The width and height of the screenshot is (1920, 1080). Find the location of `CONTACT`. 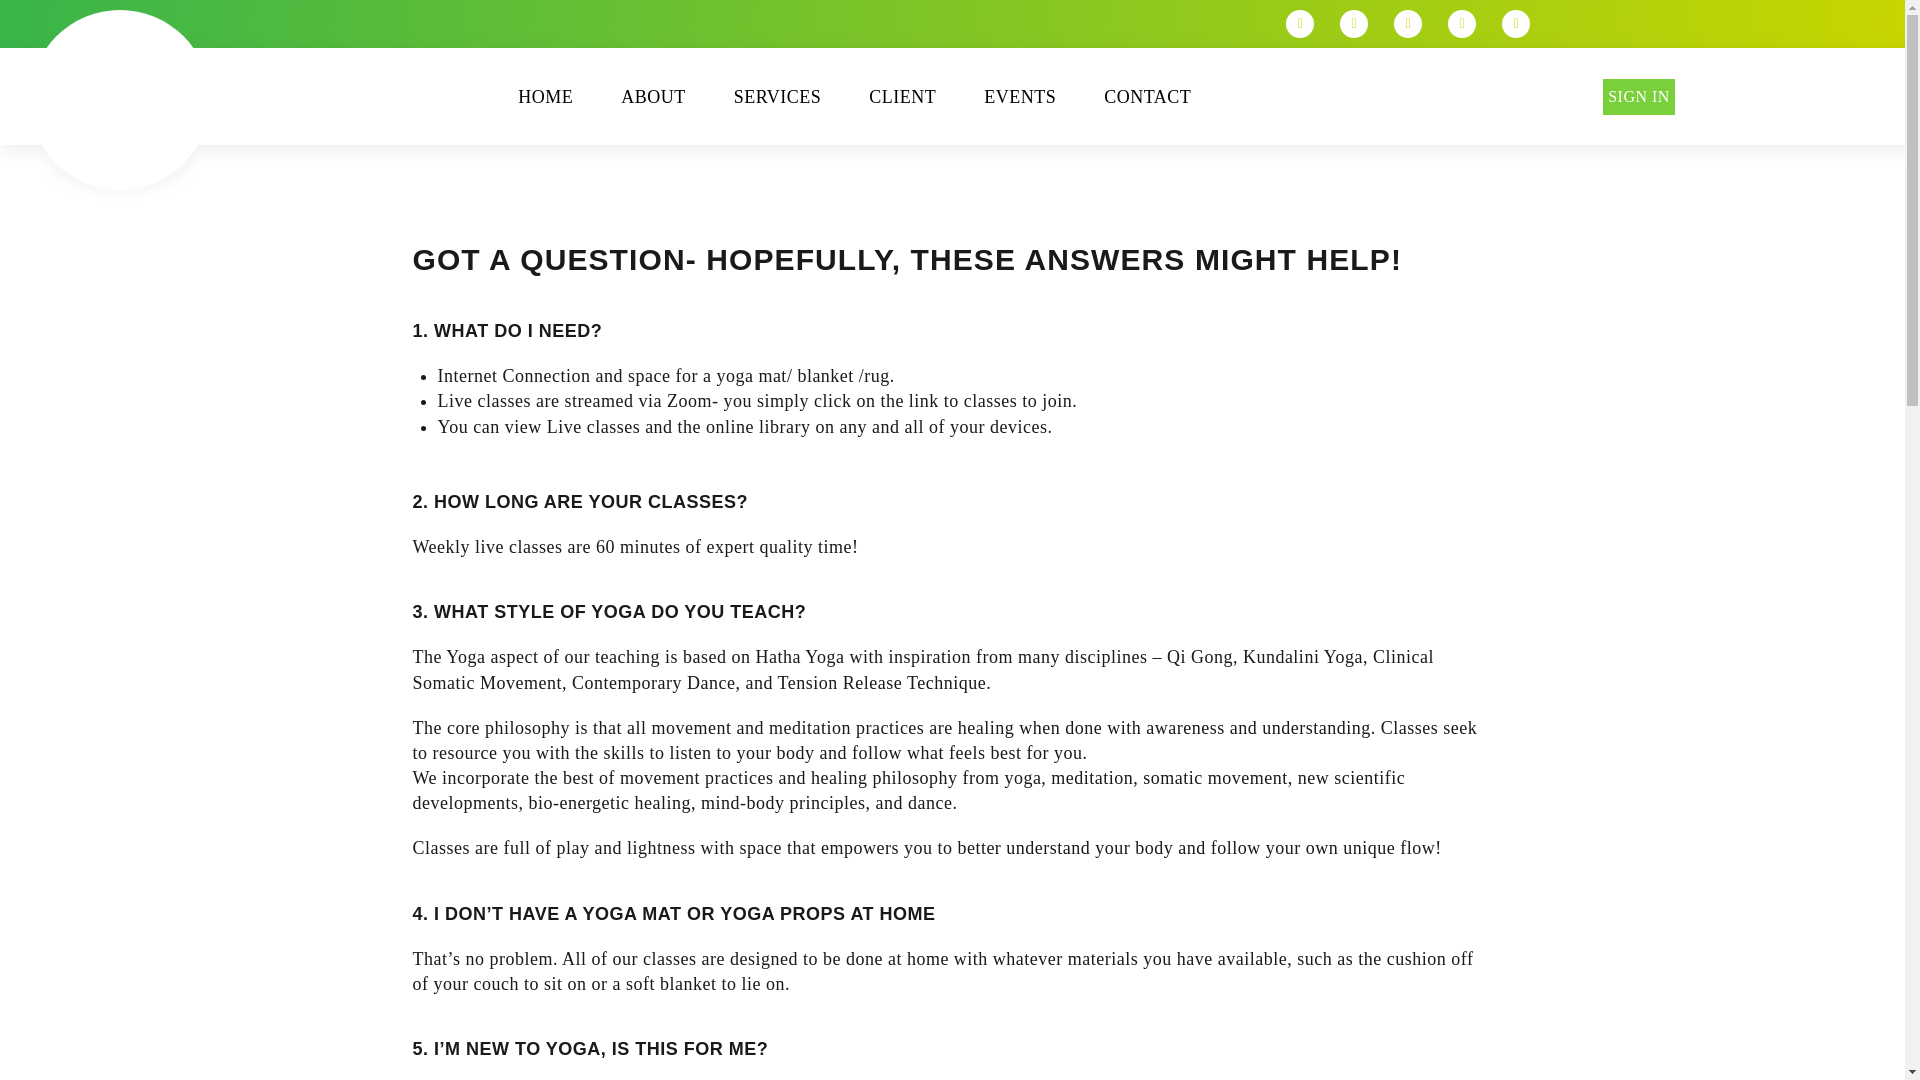

CONTACT is located at coordinates (1148, 95).